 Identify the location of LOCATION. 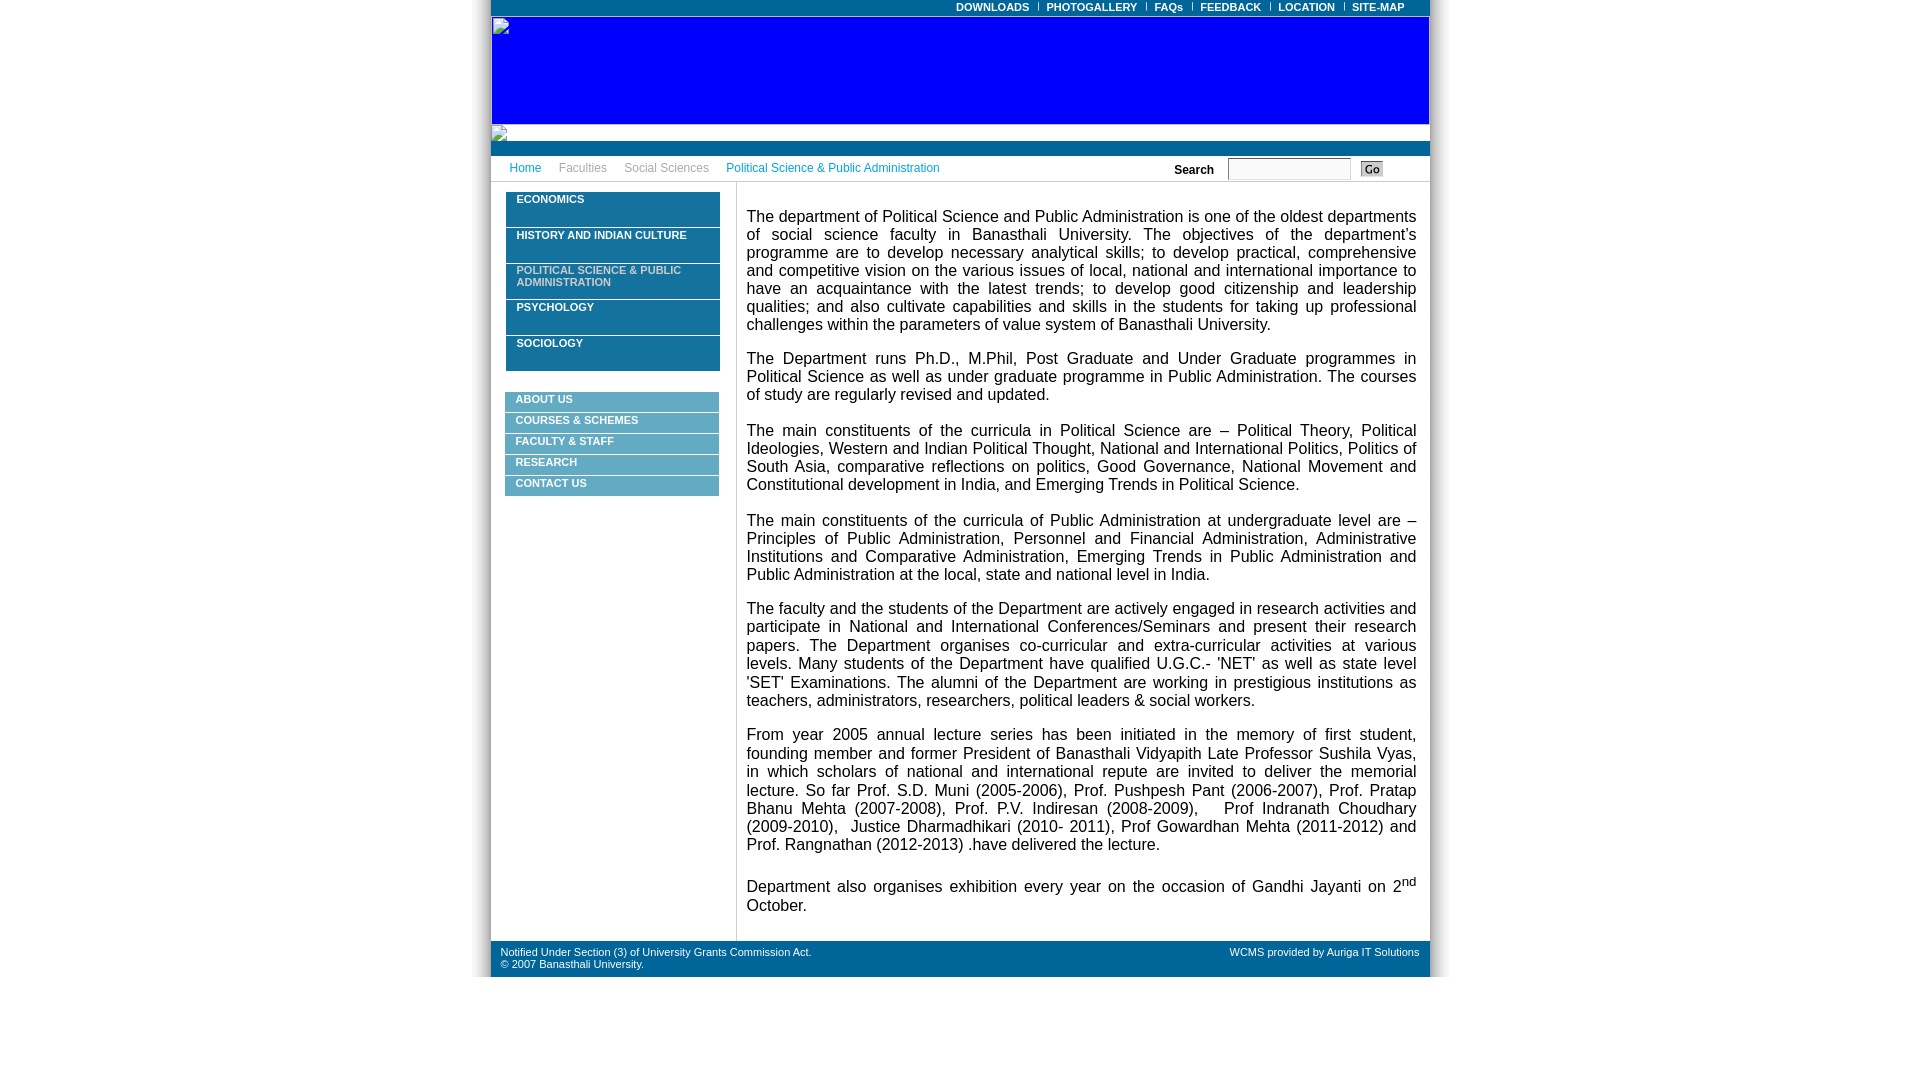
(1307, 6).